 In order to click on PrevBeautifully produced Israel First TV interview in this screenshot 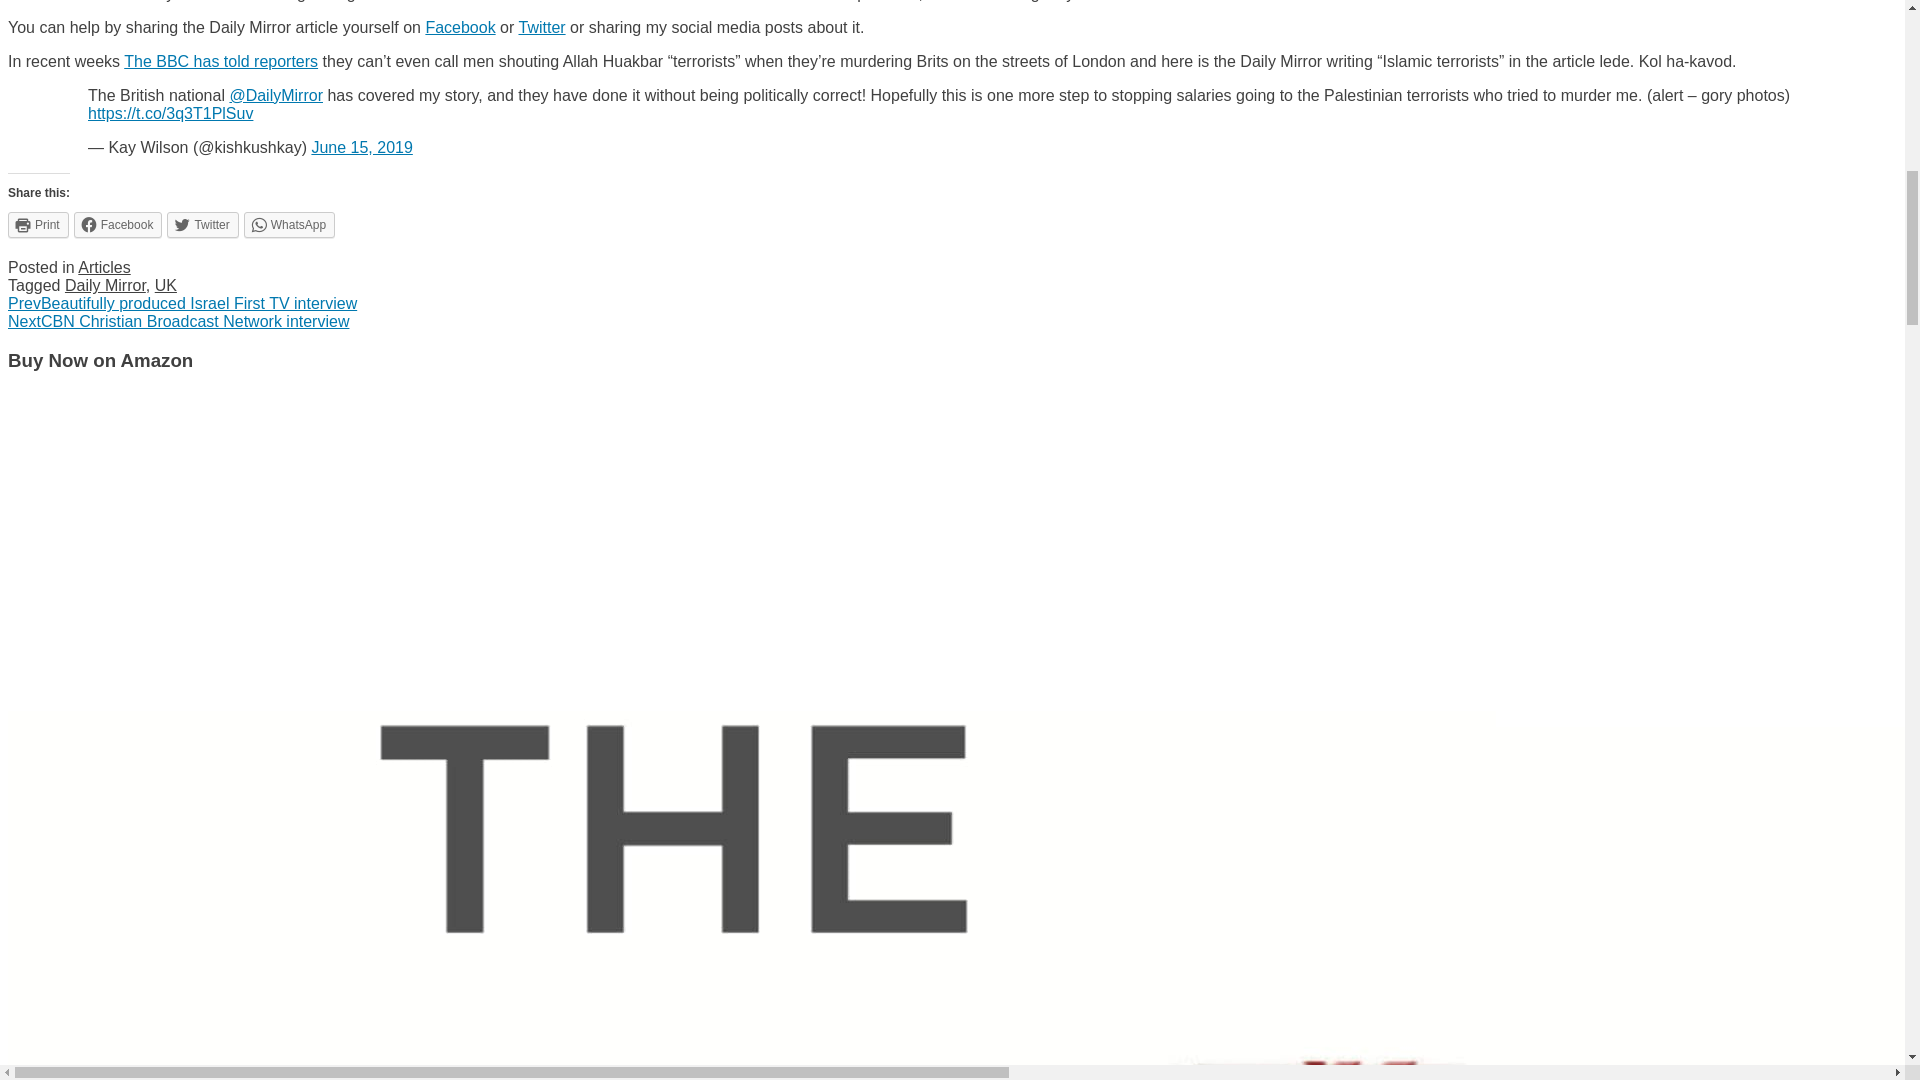, I will do `click(182, 303)`.